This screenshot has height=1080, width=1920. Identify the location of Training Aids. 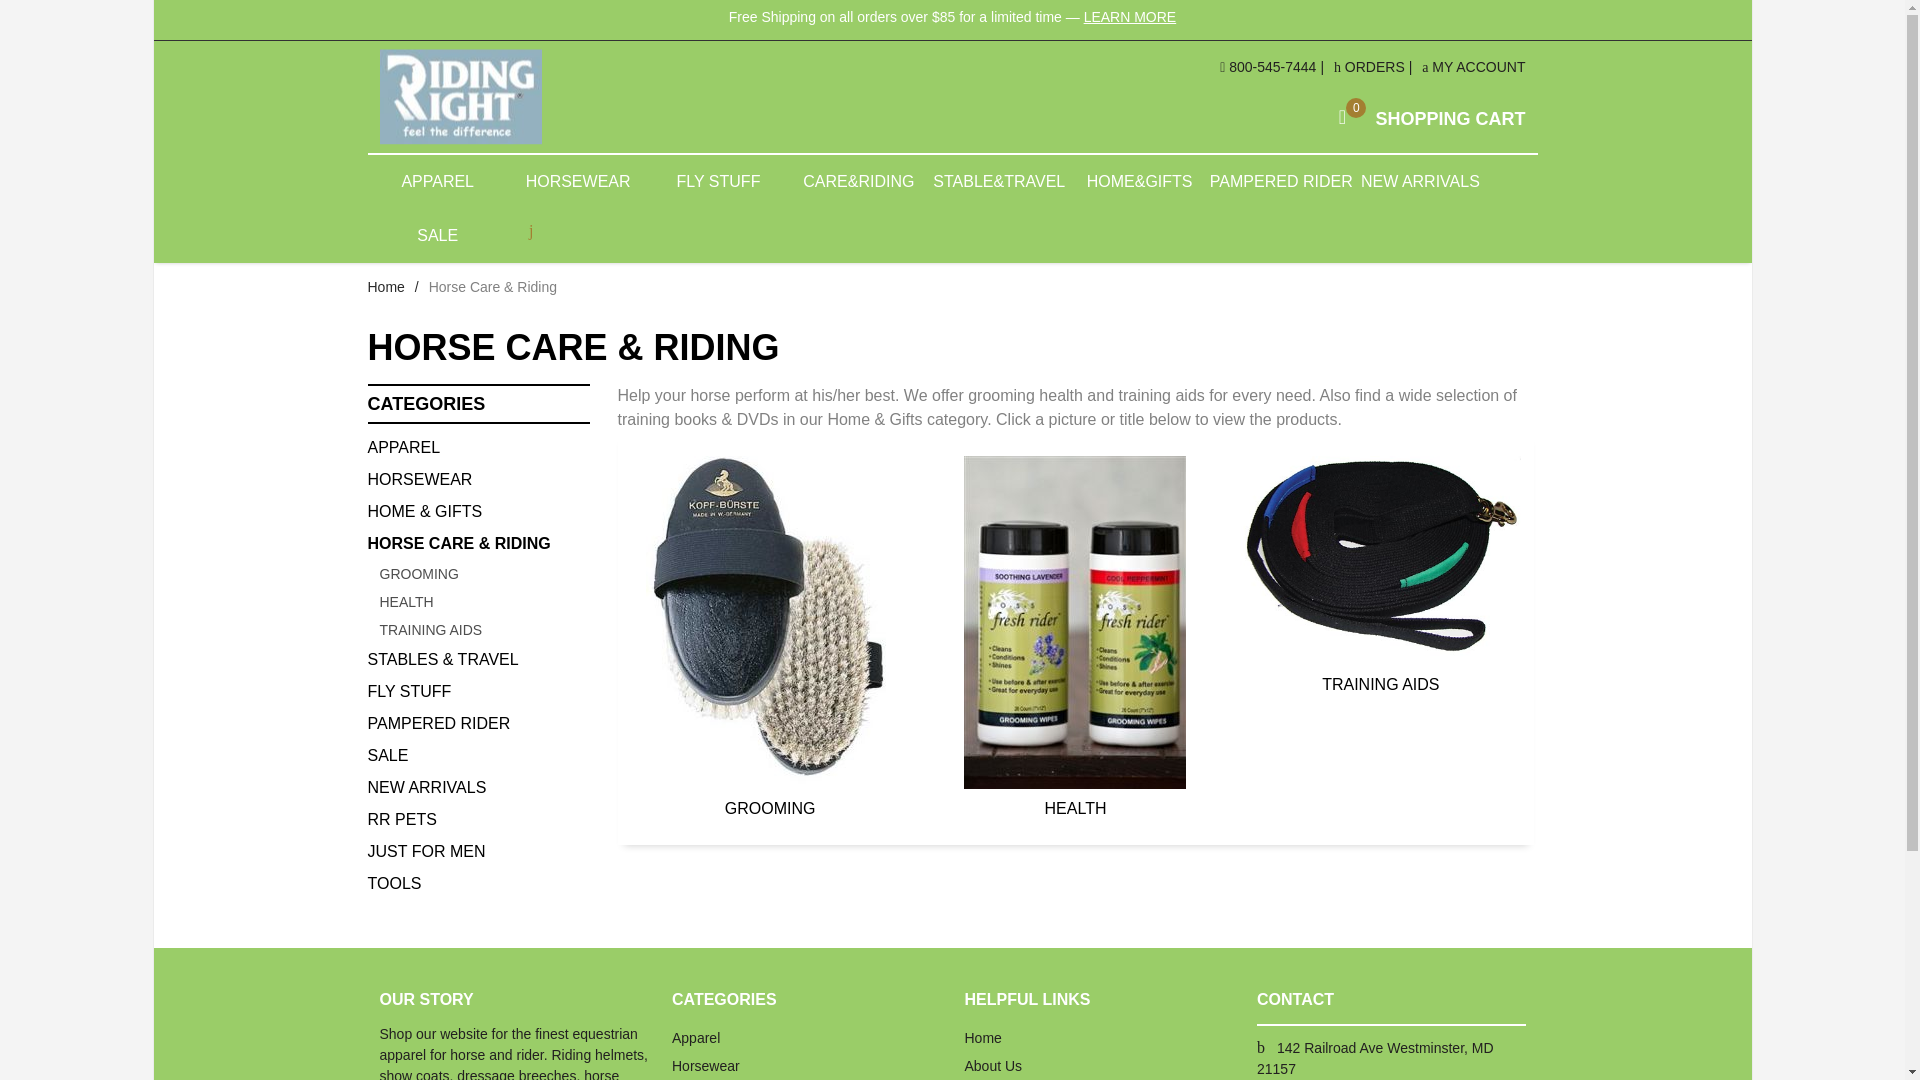
(478, 480).